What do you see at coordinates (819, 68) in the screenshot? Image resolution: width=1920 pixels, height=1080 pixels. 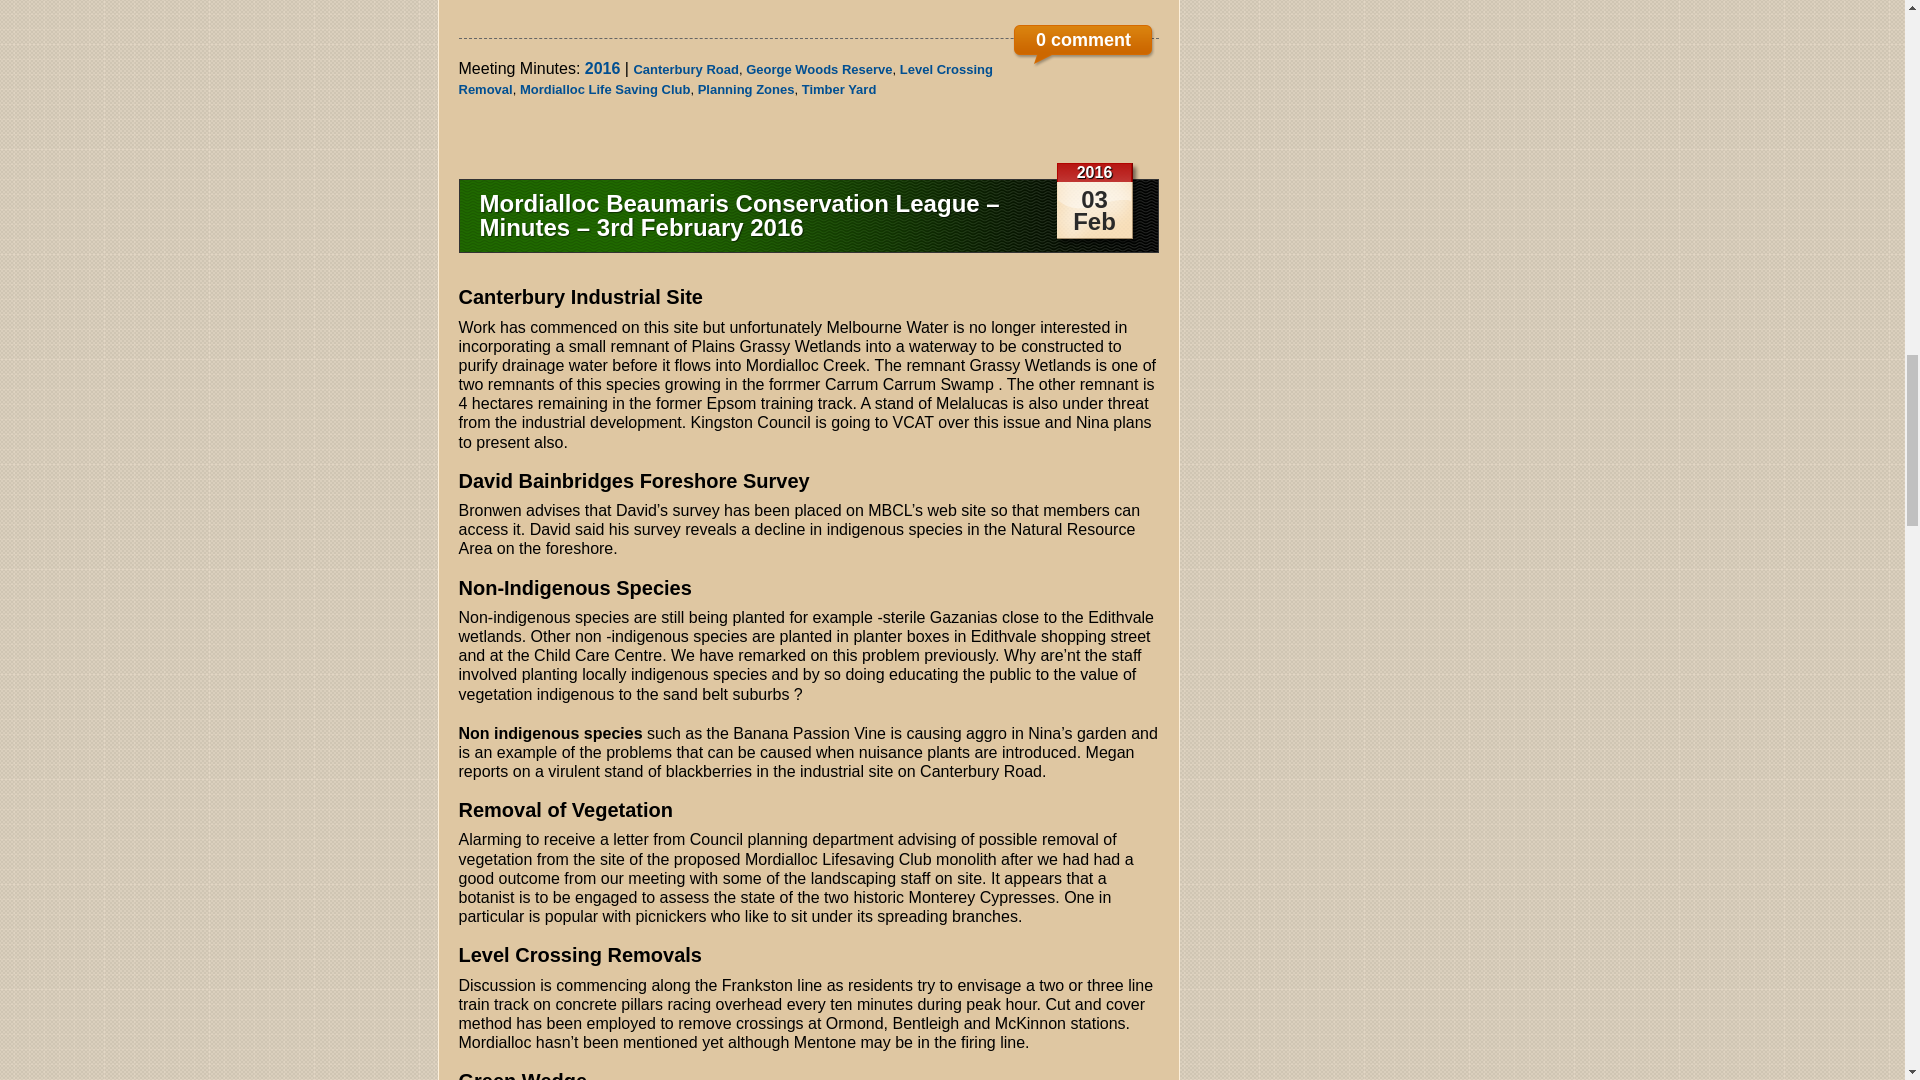 I see `George Woods Reserve` at bounding box center [819, 68].